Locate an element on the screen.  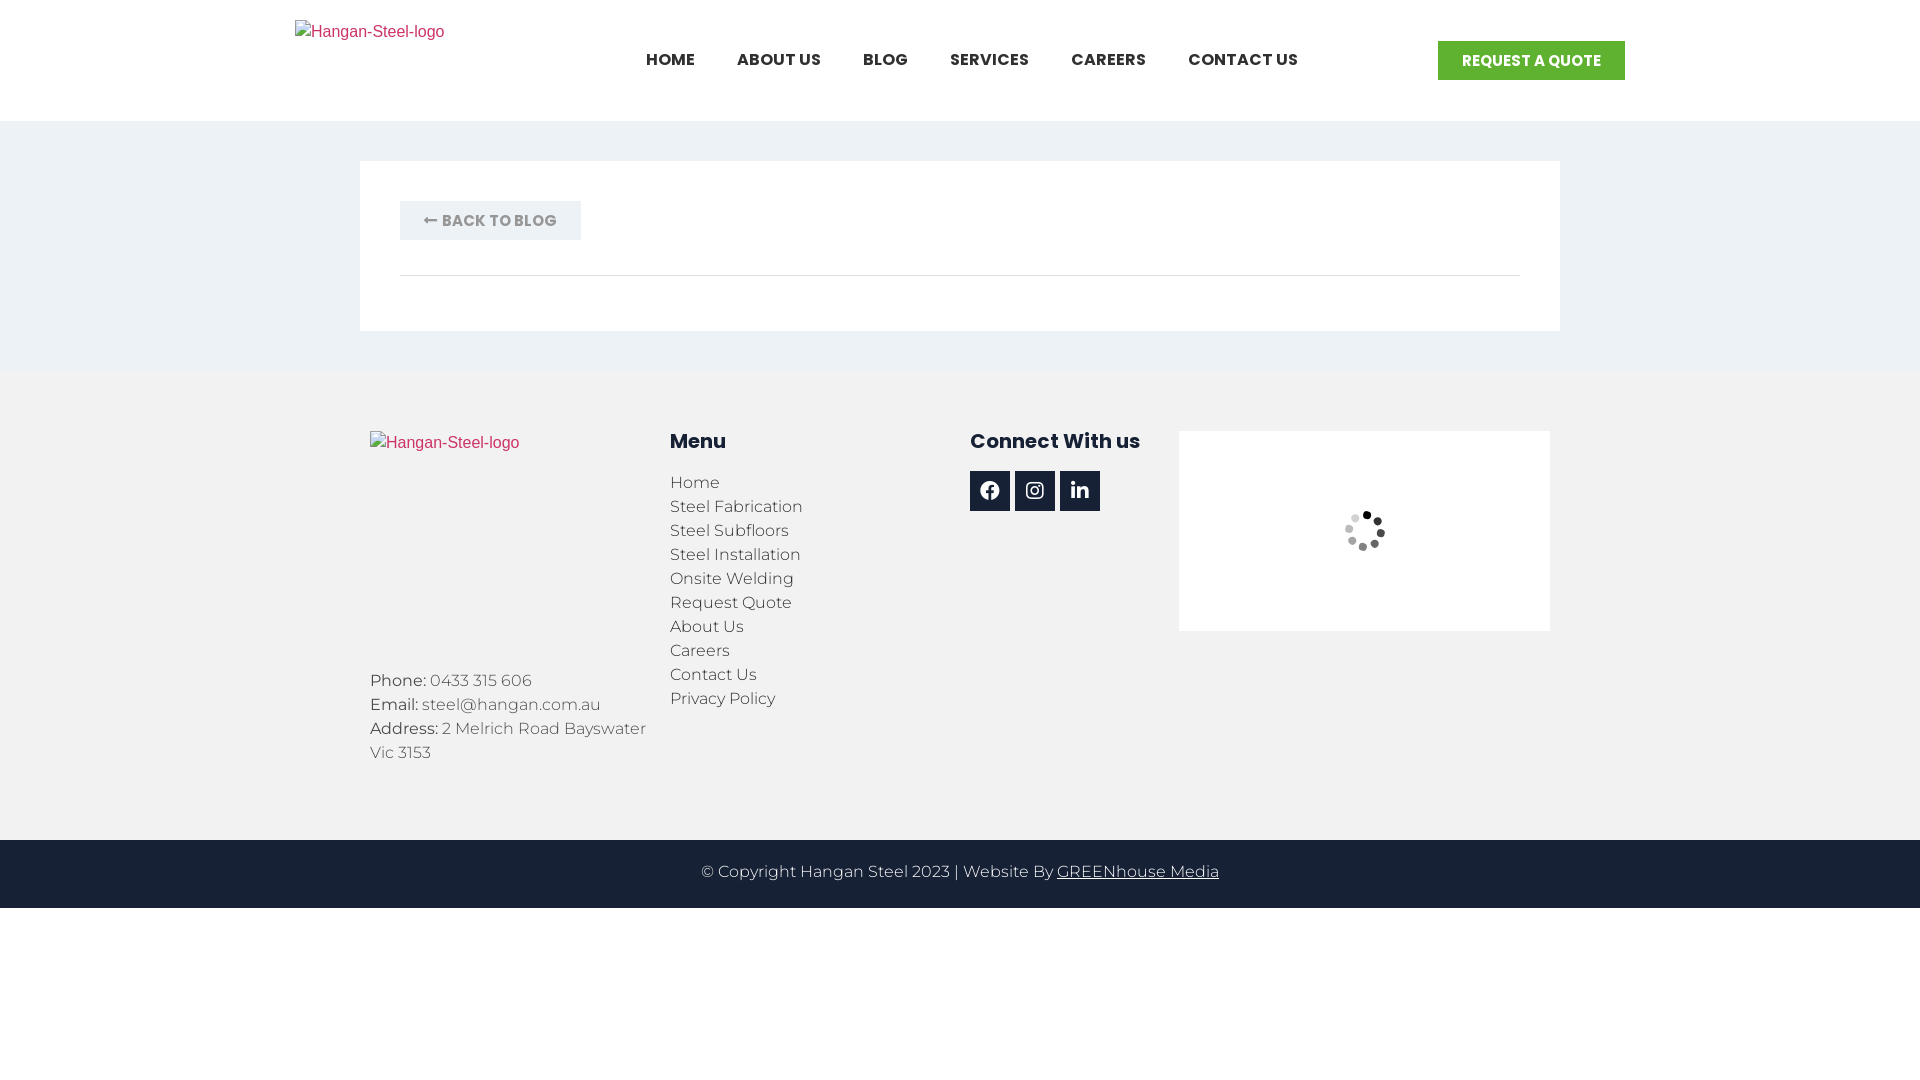
BLOG is located at coordinates (884, 60).